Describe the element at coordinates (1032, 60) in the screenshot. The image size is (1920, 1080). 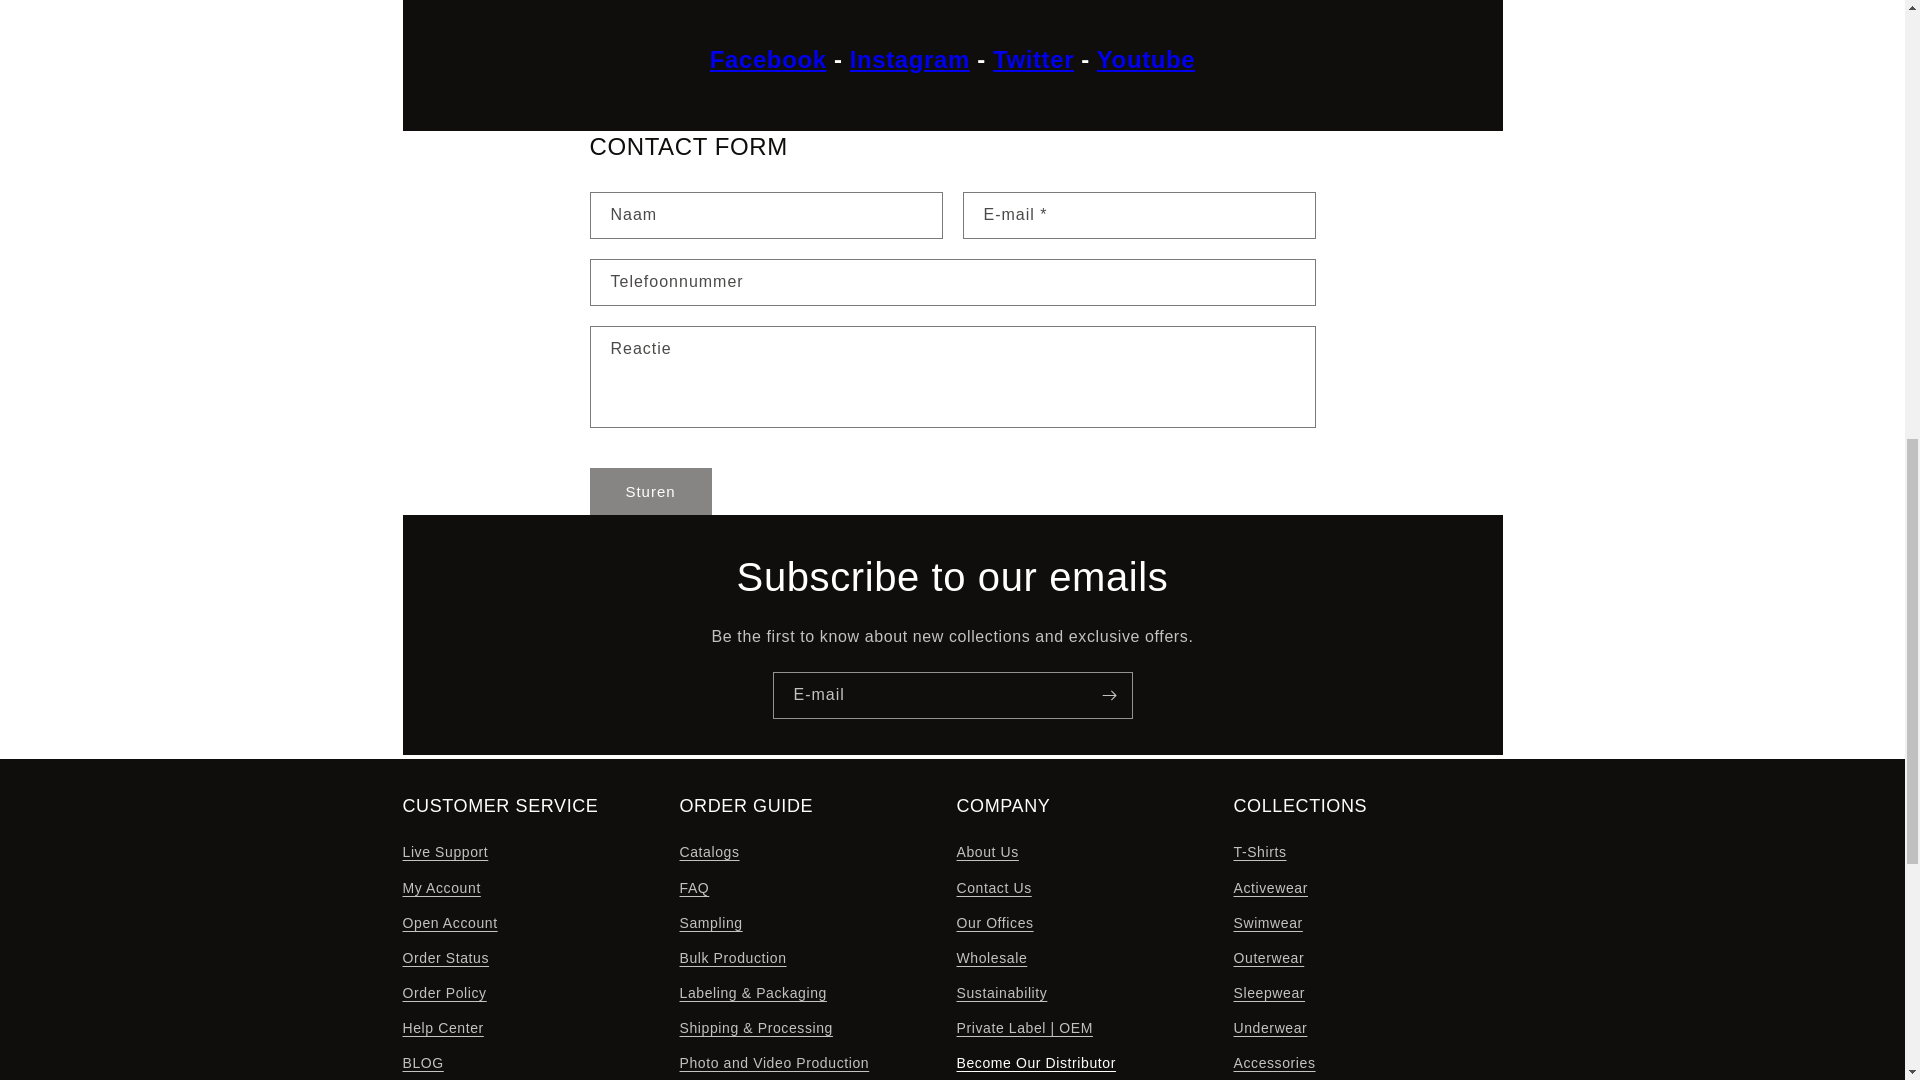
I see `doztex twitter page` at that location.